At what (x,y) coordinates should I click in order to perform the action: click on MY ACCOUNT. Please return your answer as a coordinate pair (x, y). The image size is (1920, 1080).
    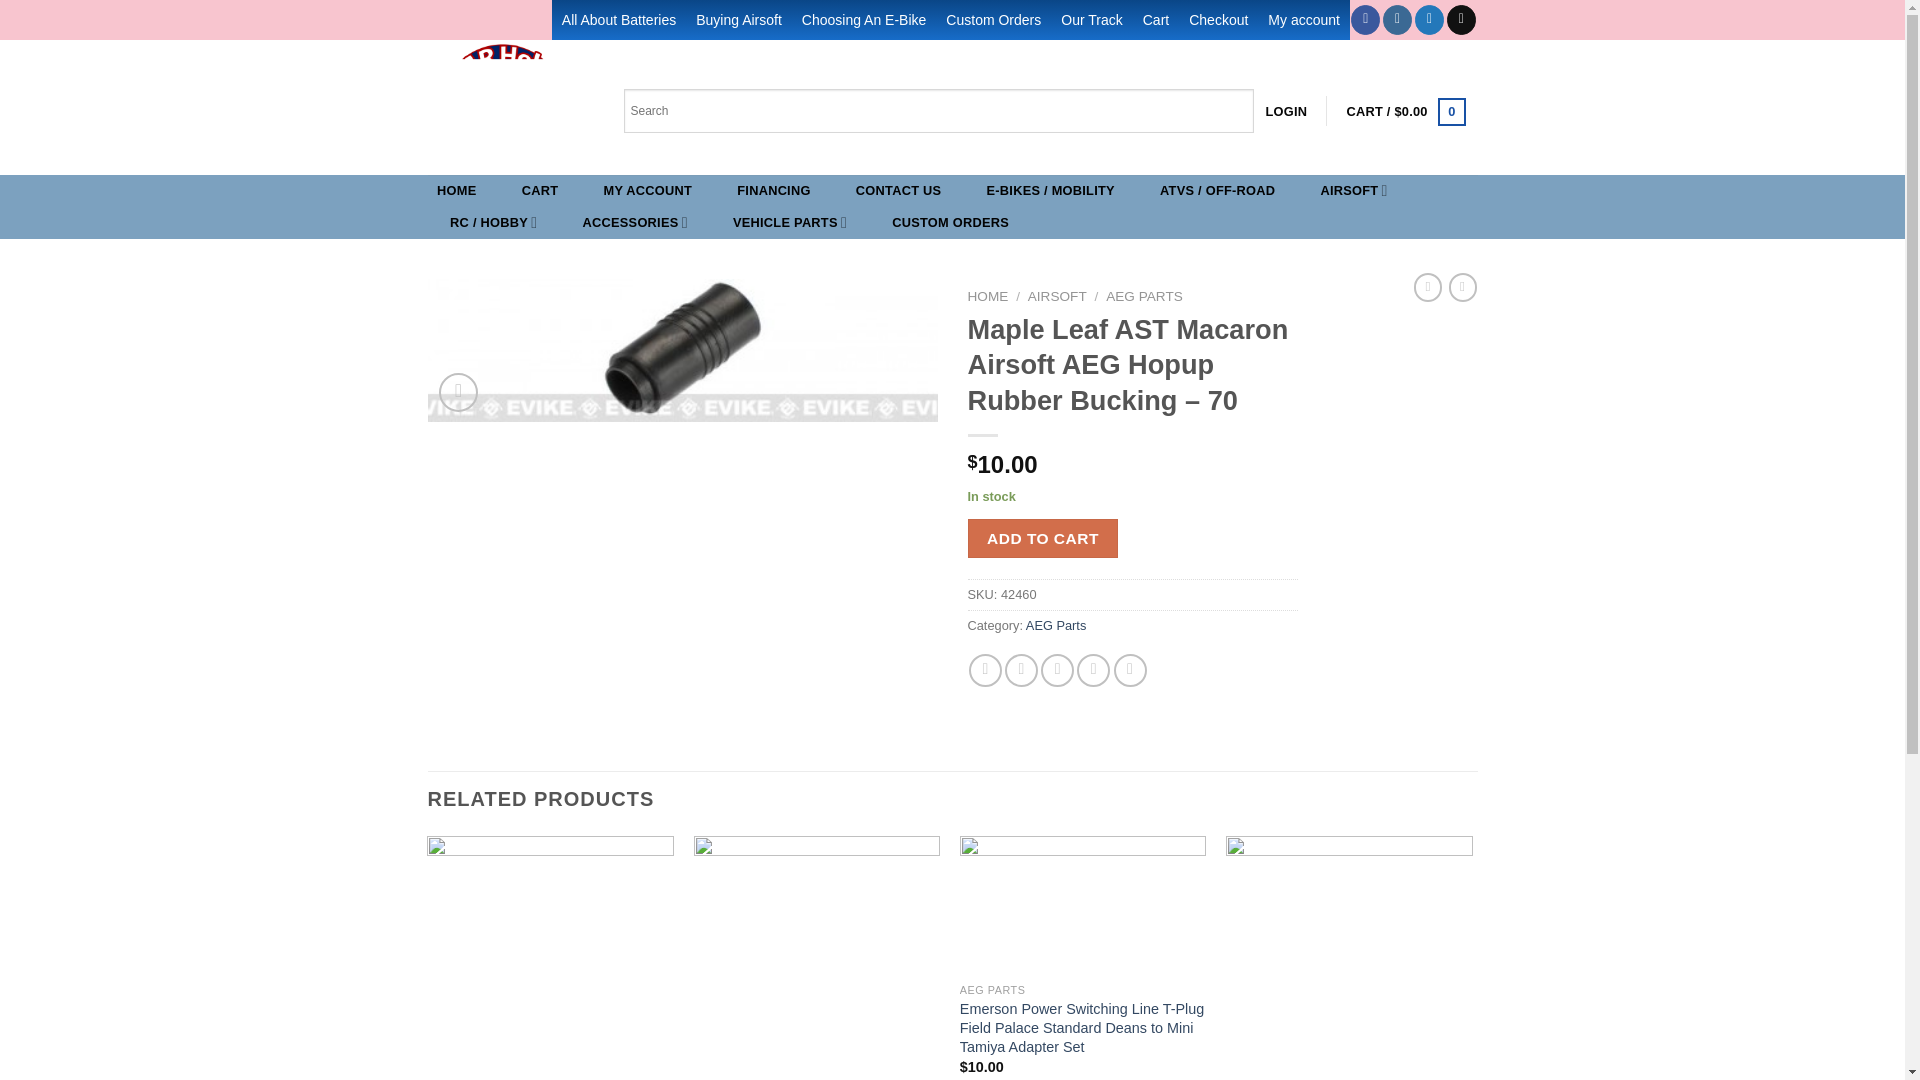
    Looking at the image, I should click on (648, 190).